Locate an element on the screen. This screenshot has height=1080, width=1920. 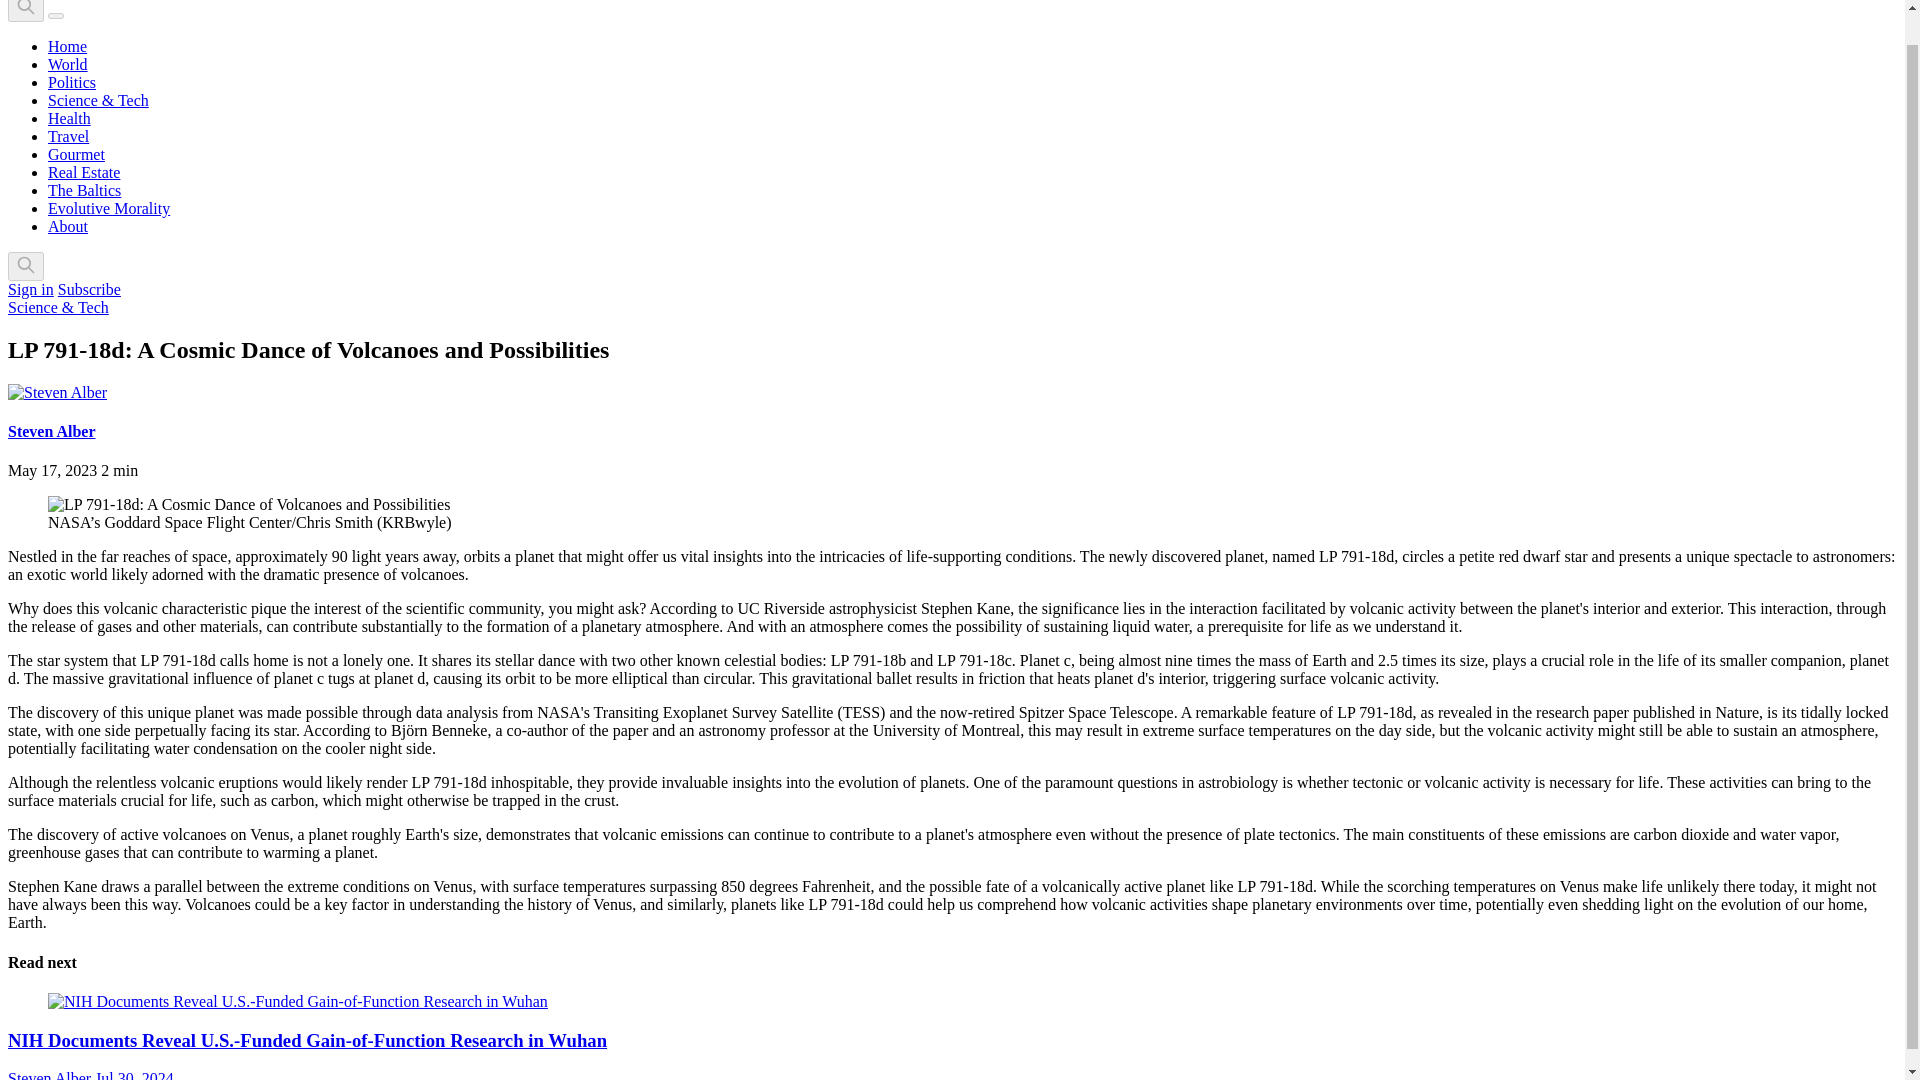
Subscribe is located at coordinates (88, 289).